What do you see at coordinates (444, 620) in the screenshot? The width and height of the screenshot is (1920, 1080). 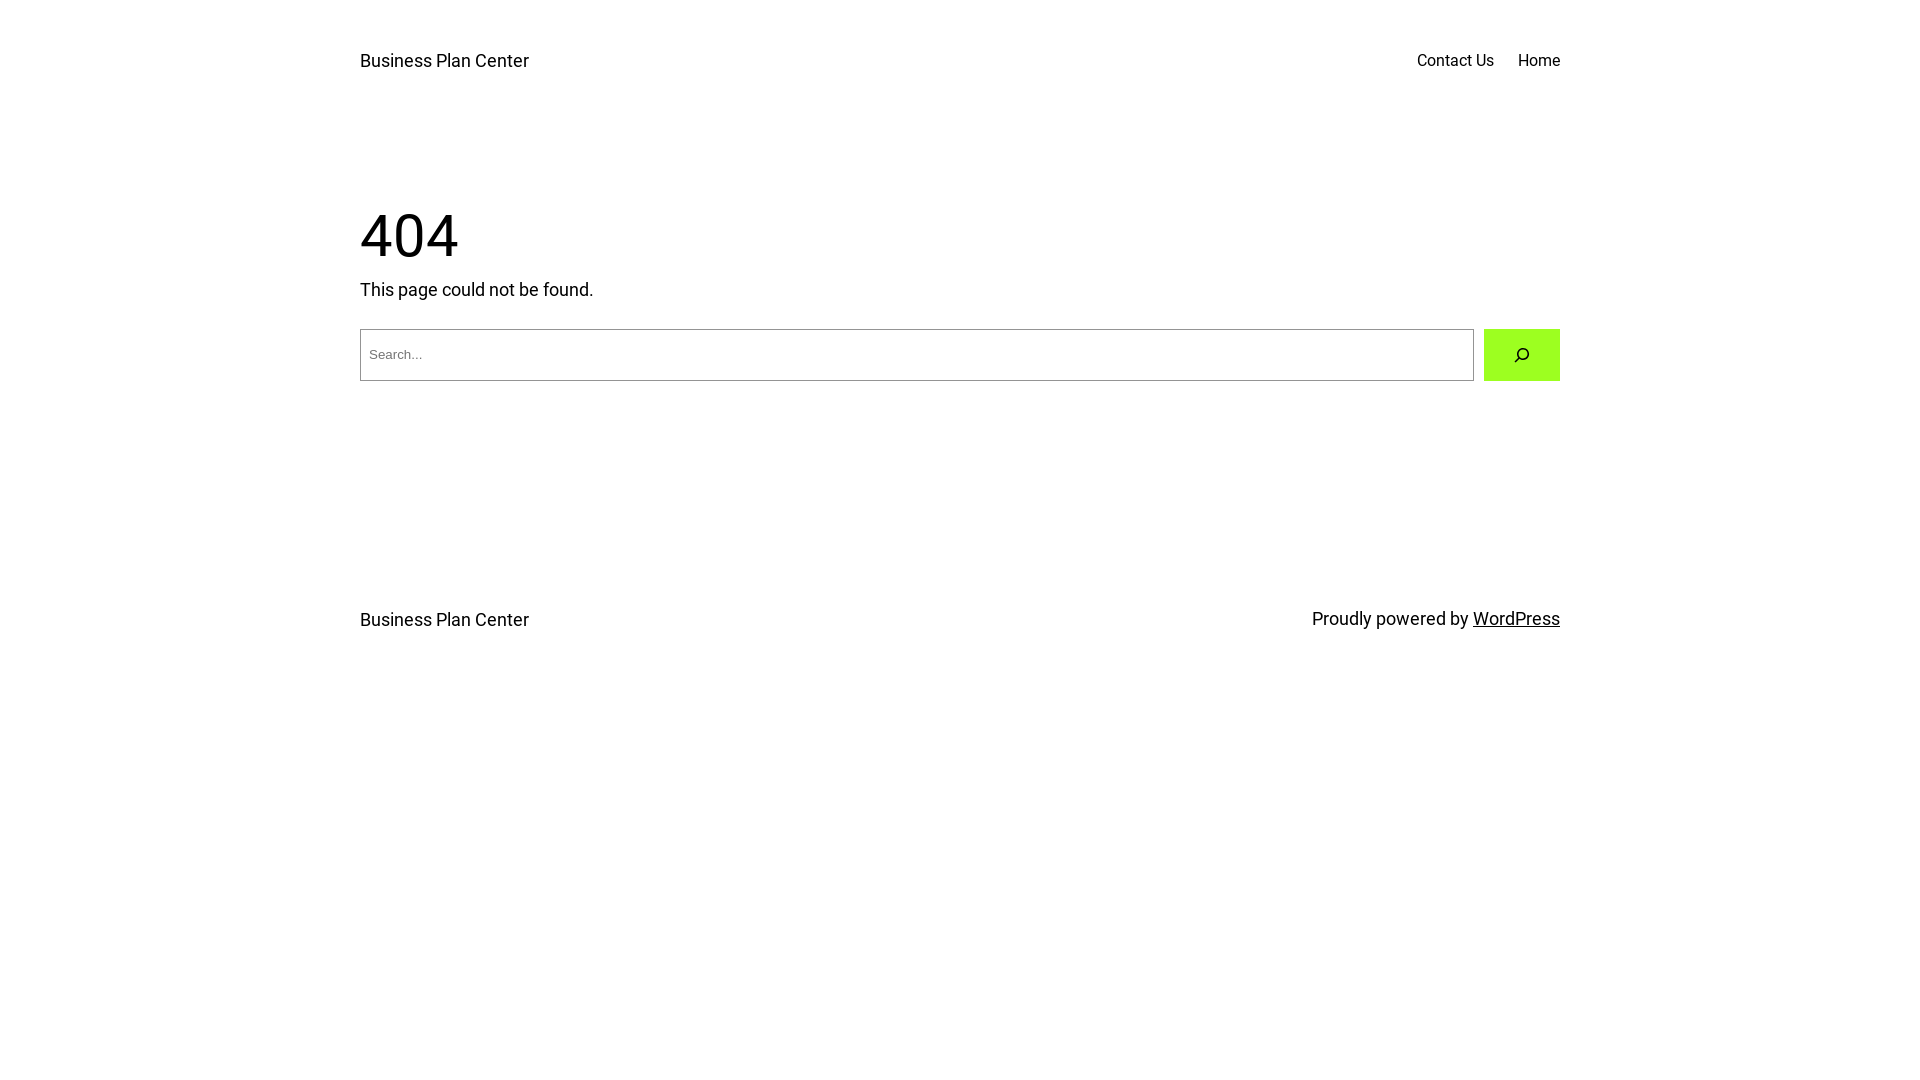 I see `Business Plan Center` at bounding box center [444, 620].